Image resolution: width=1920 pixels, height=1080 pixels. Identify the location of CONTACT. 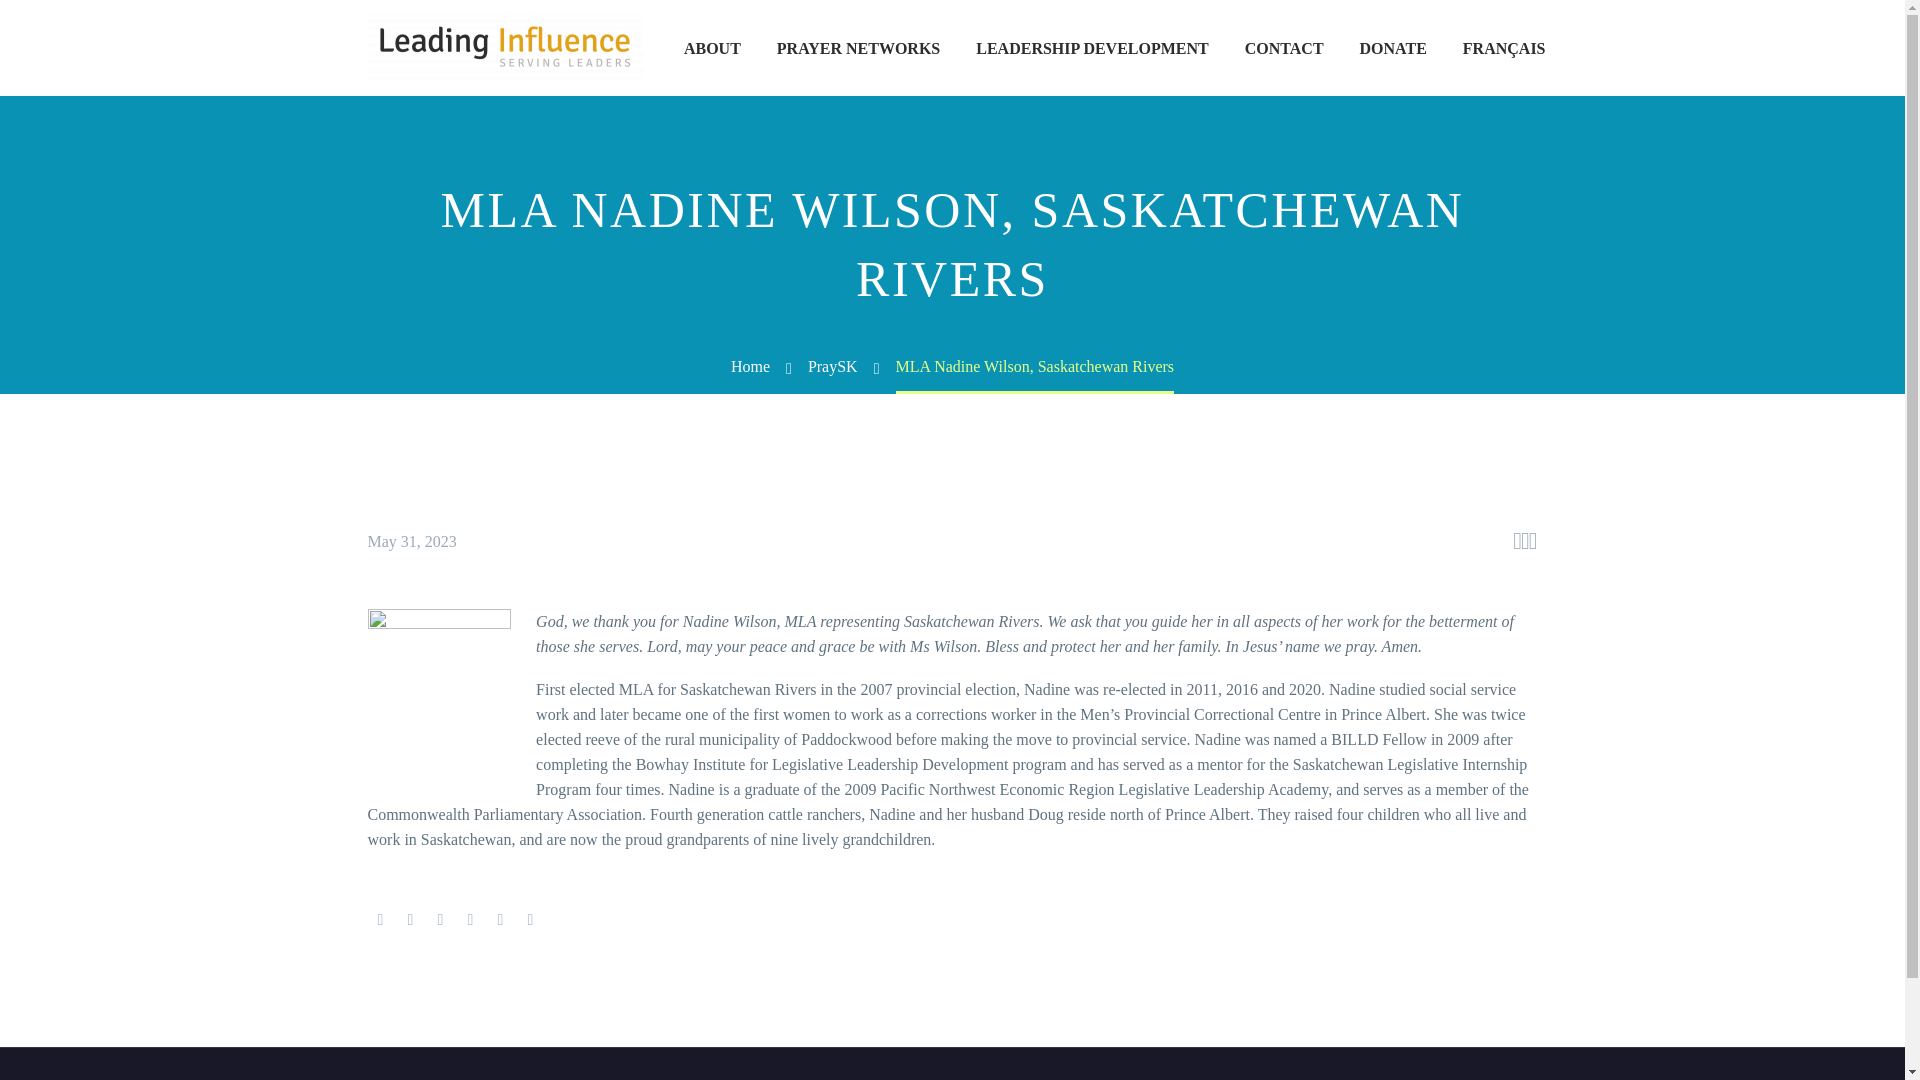
(1284, 48).